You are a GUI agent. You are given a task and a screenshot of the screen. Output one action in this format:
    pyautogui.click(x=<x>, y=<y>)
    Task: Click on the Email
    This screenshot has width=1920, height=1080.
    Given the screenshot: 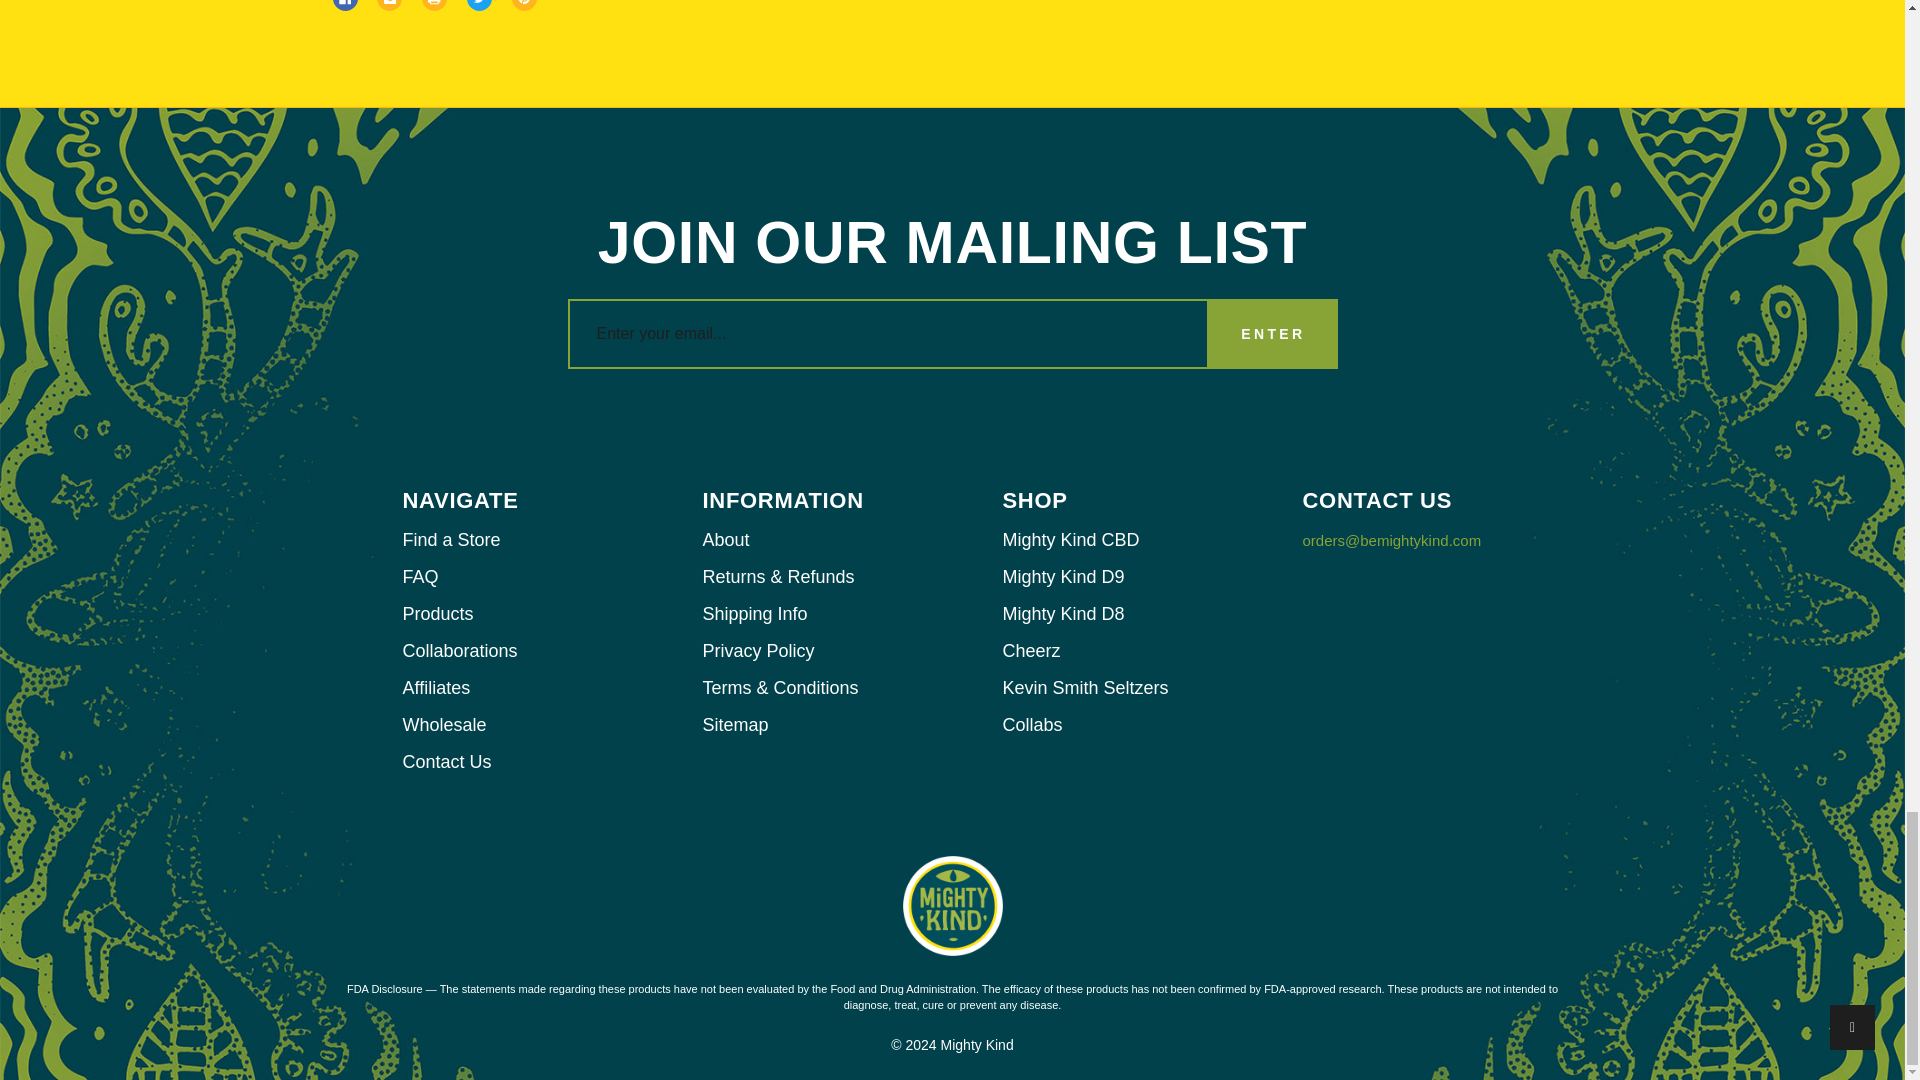 What is the action you would take?
    pyautogui.click(x=388, y=5)
    